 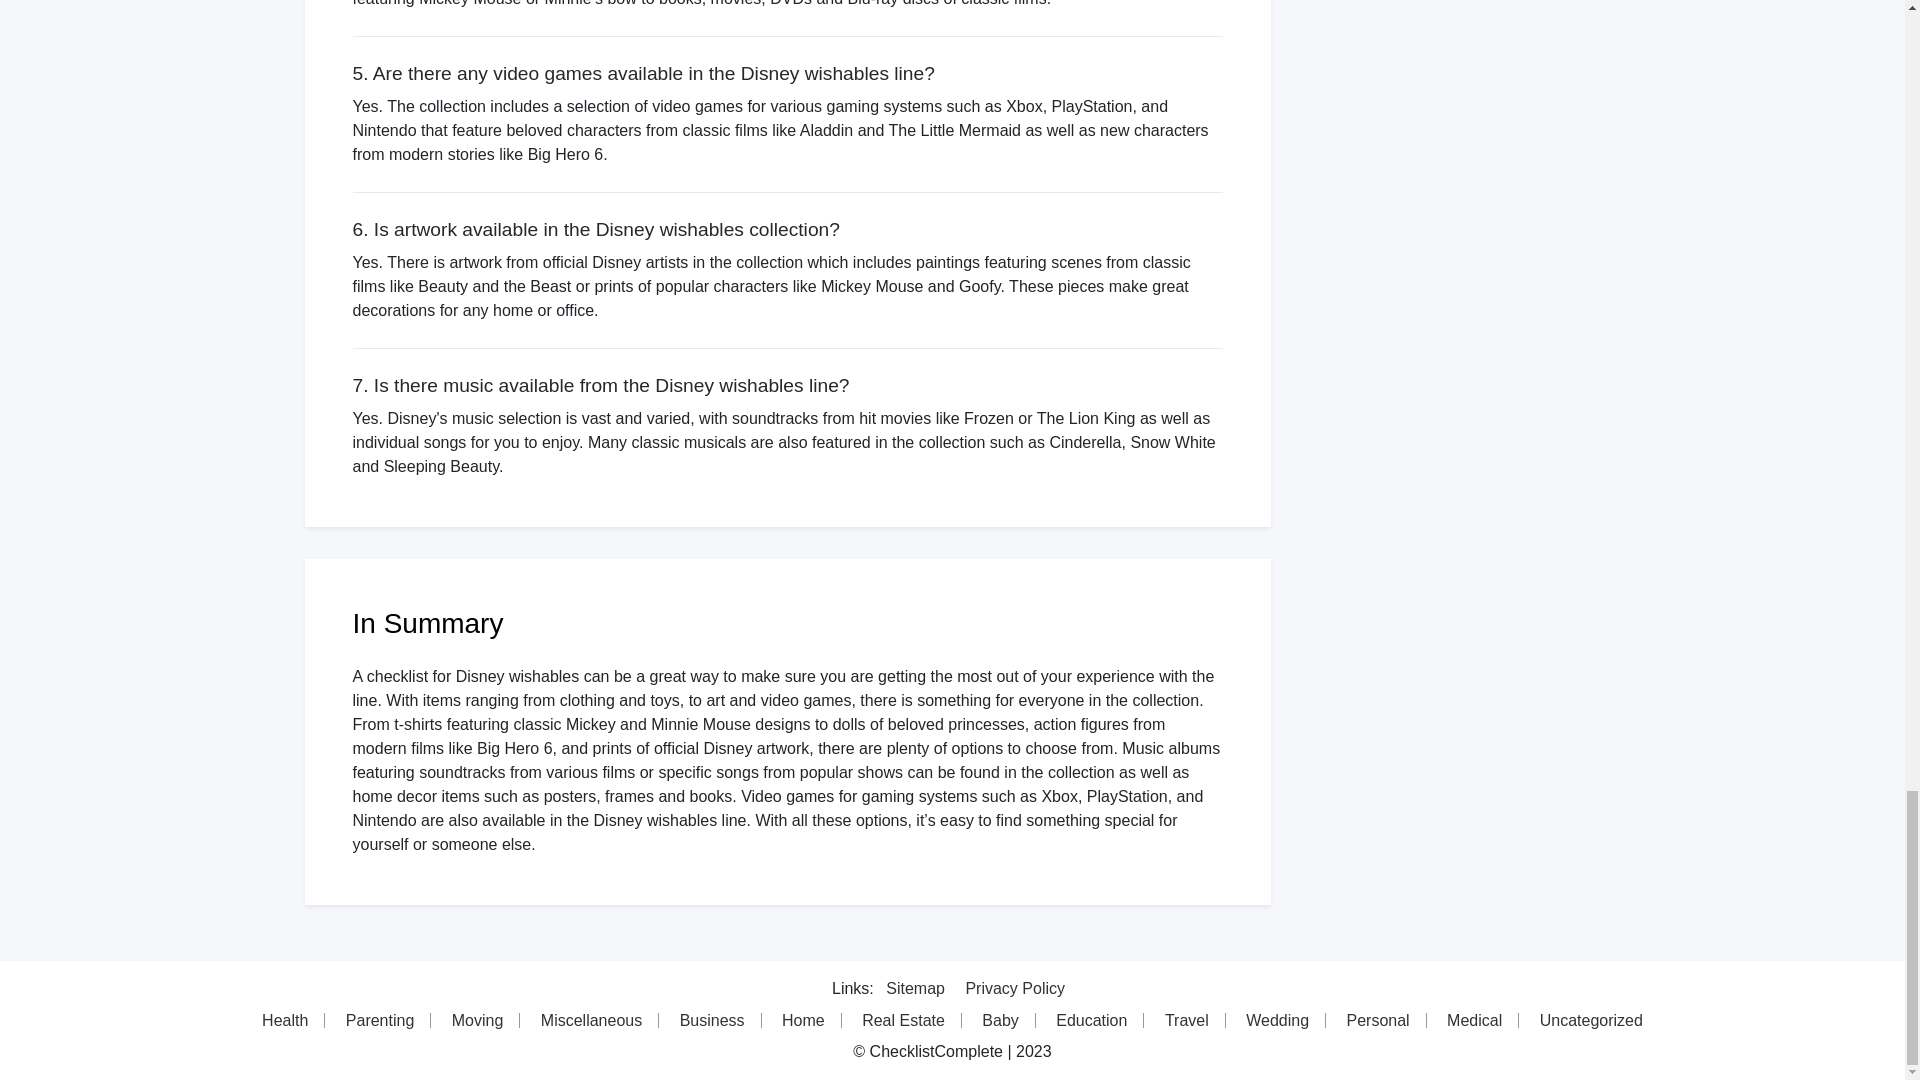 I want to click on Wedding, so click(x=1278, y=1020).